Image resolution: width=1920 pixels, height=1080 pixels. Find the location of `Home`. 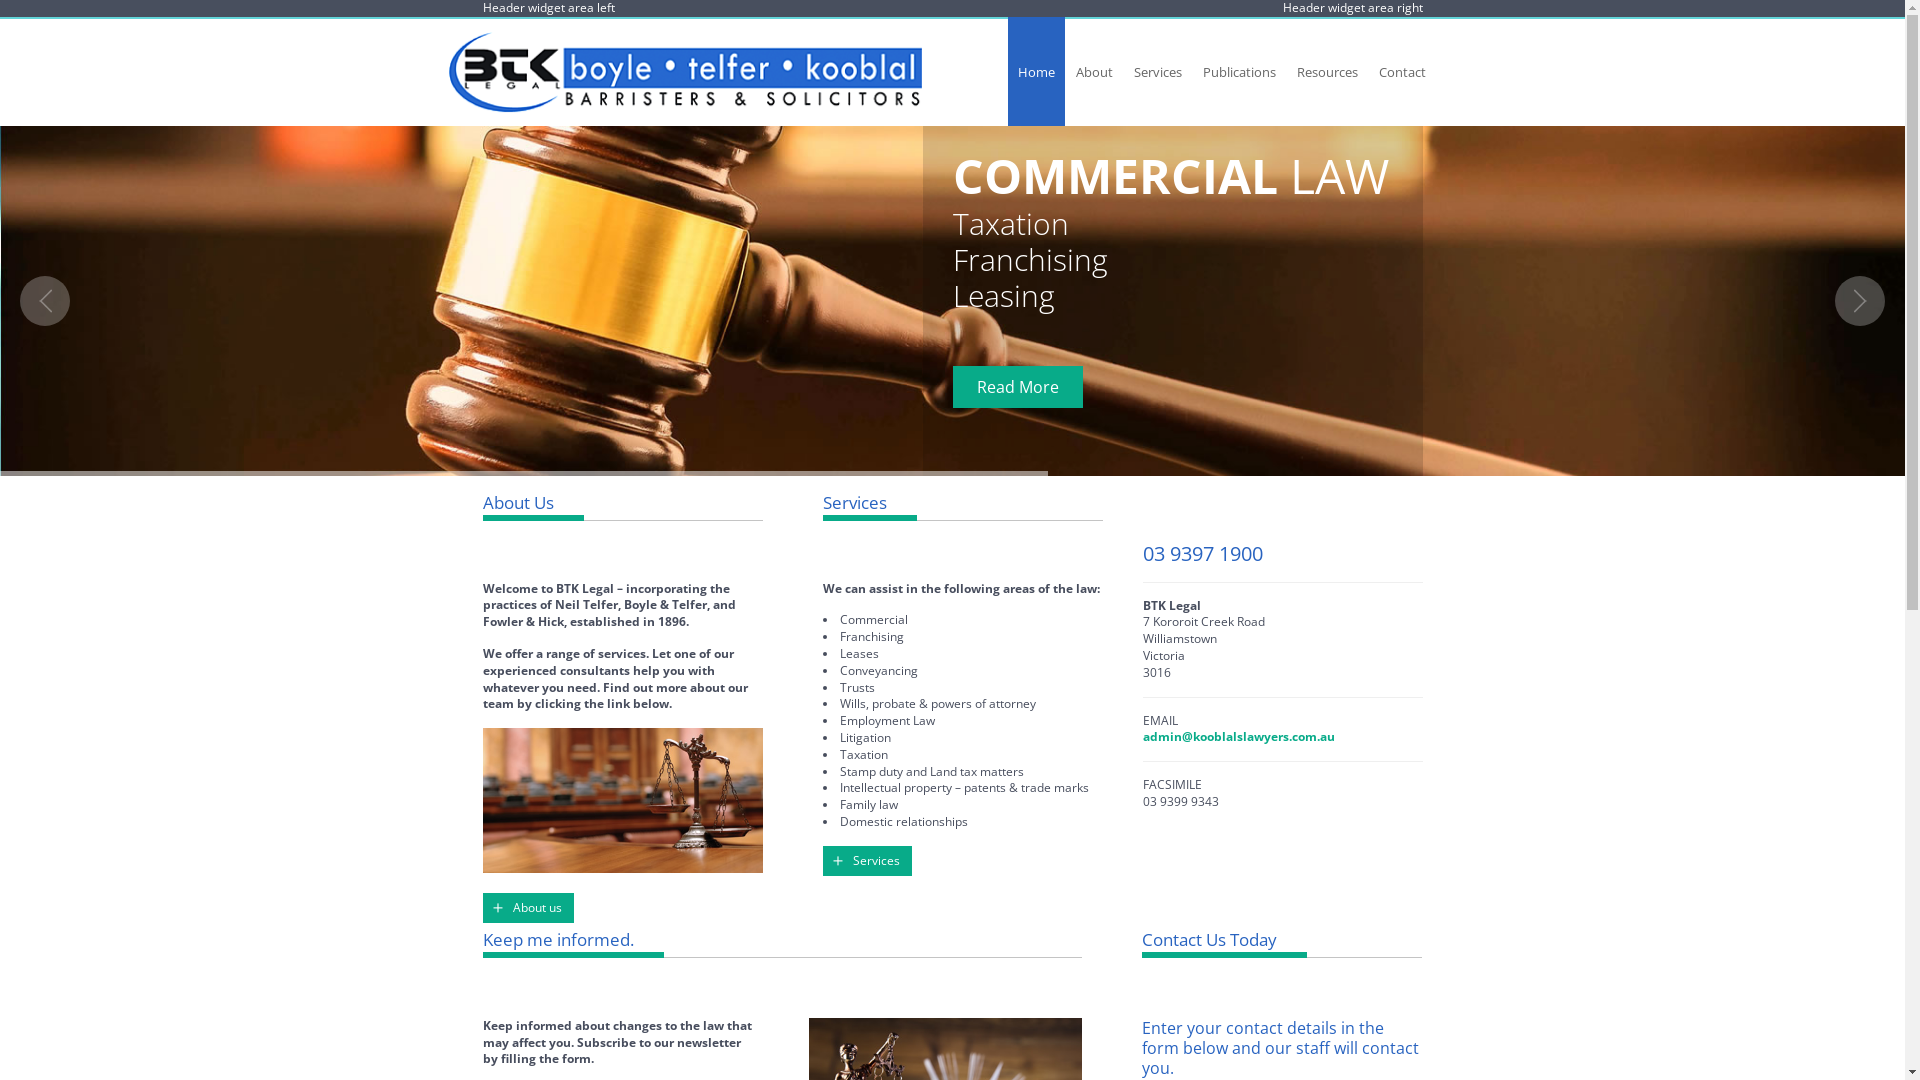

Home is located at coordinates (1036, 72).